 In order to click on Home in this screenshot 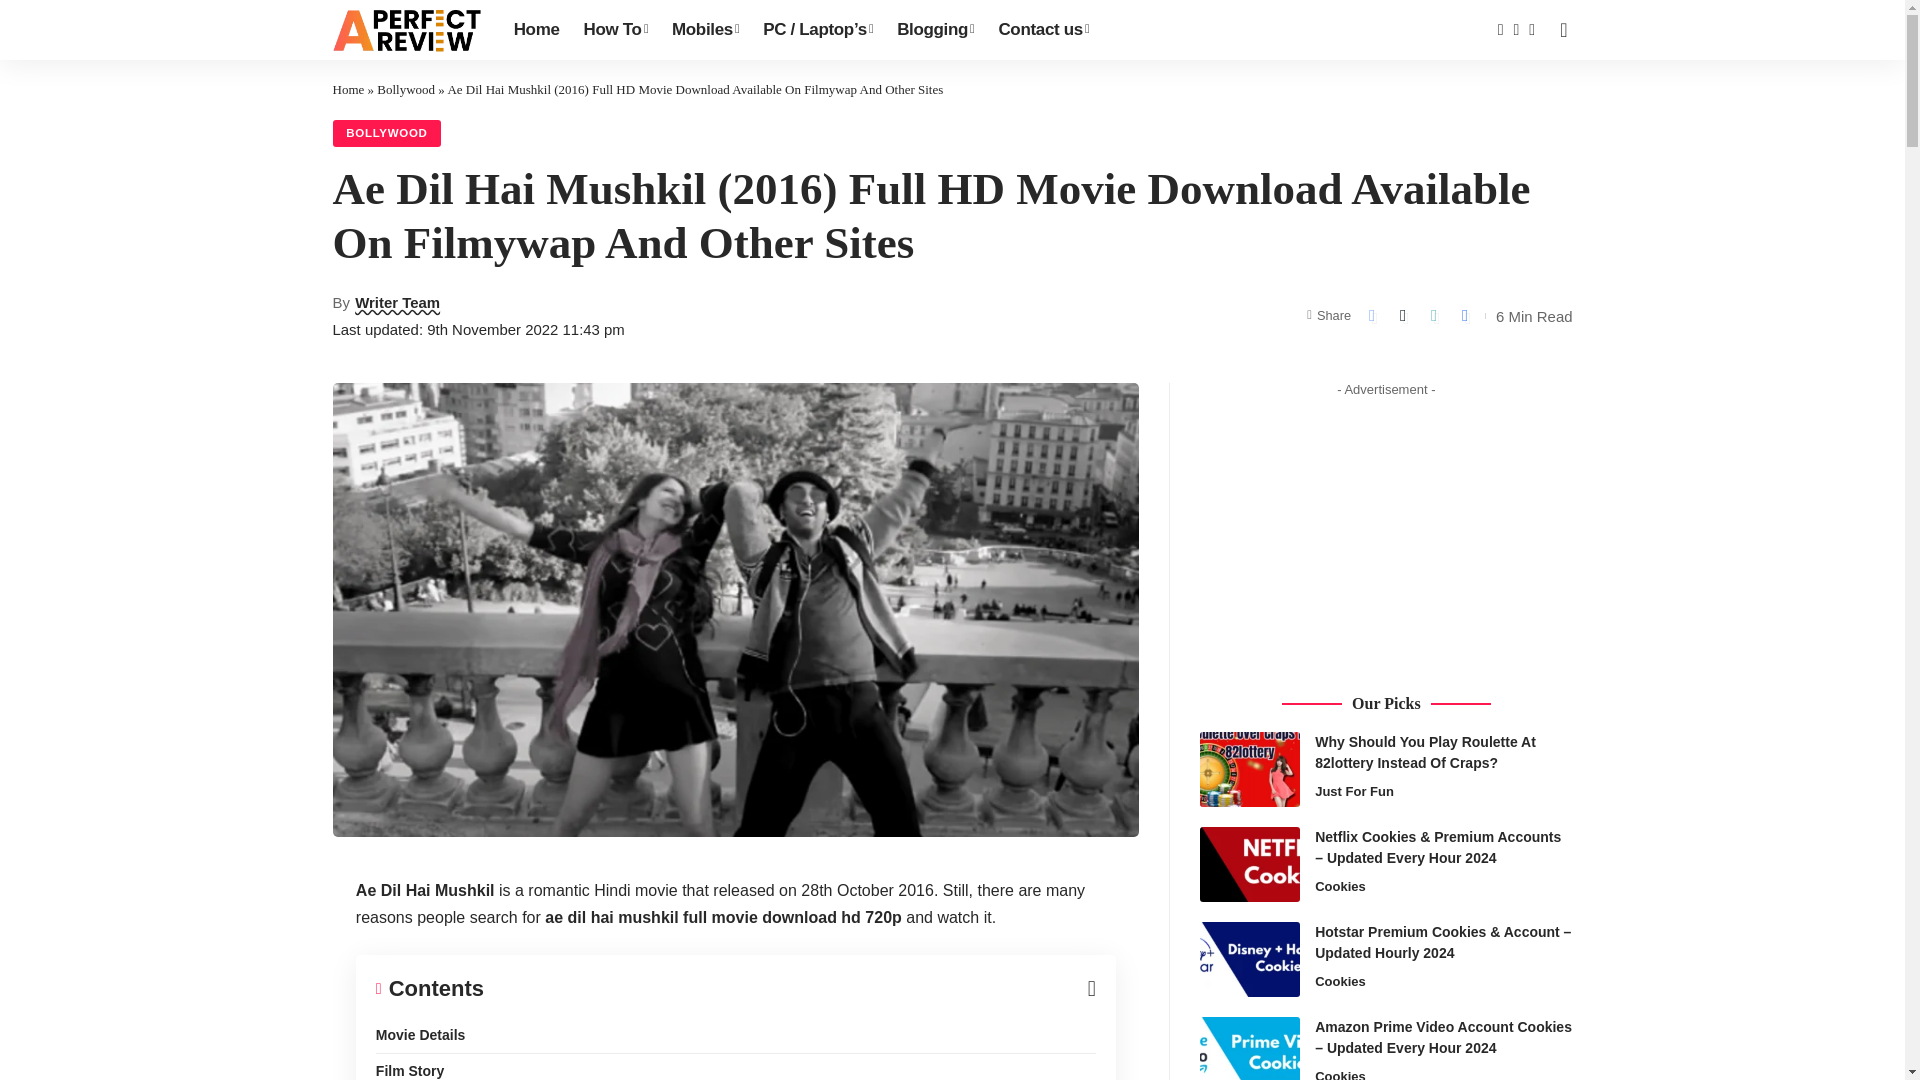, I will do `click(536, 30)`.